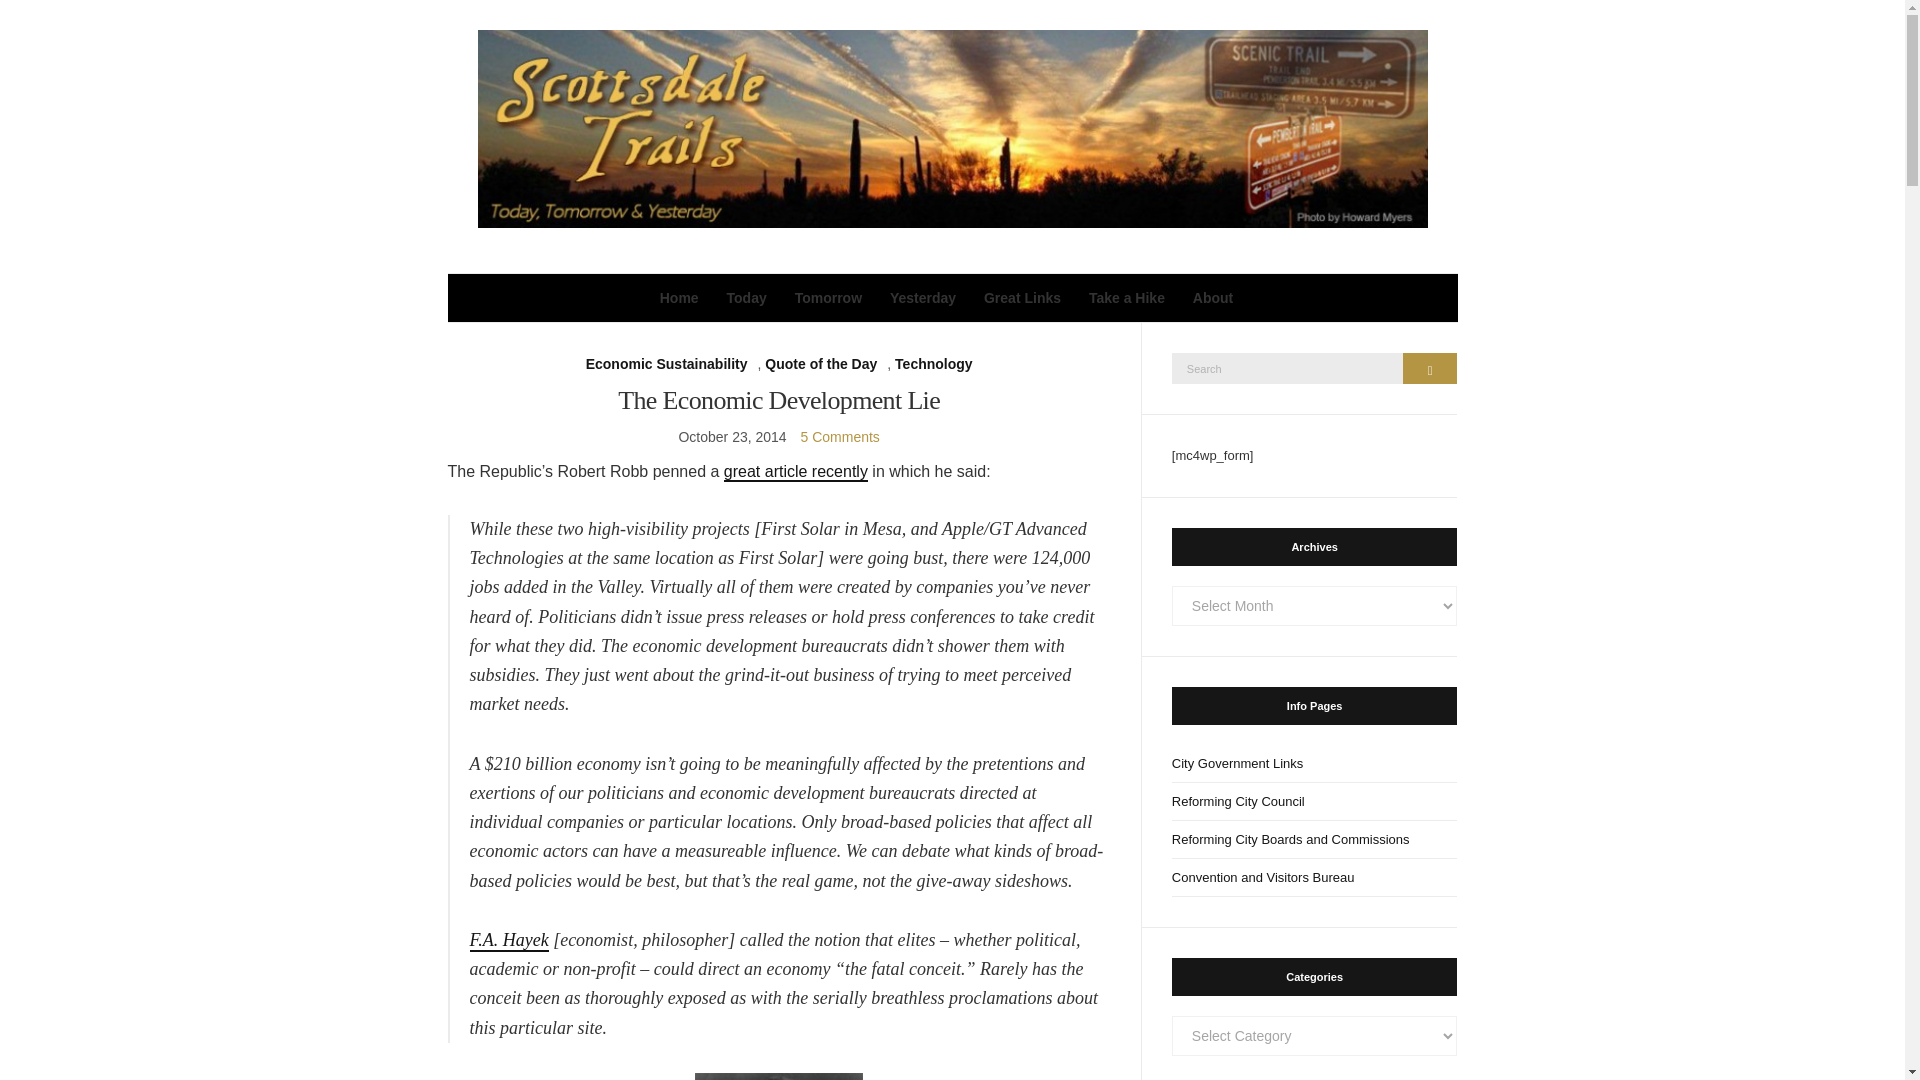 The height and width of the screenshot is (1080, 1920). Describe the element at coordinates (923, 298) in the screenshot. I see `Yesterday` at that location.